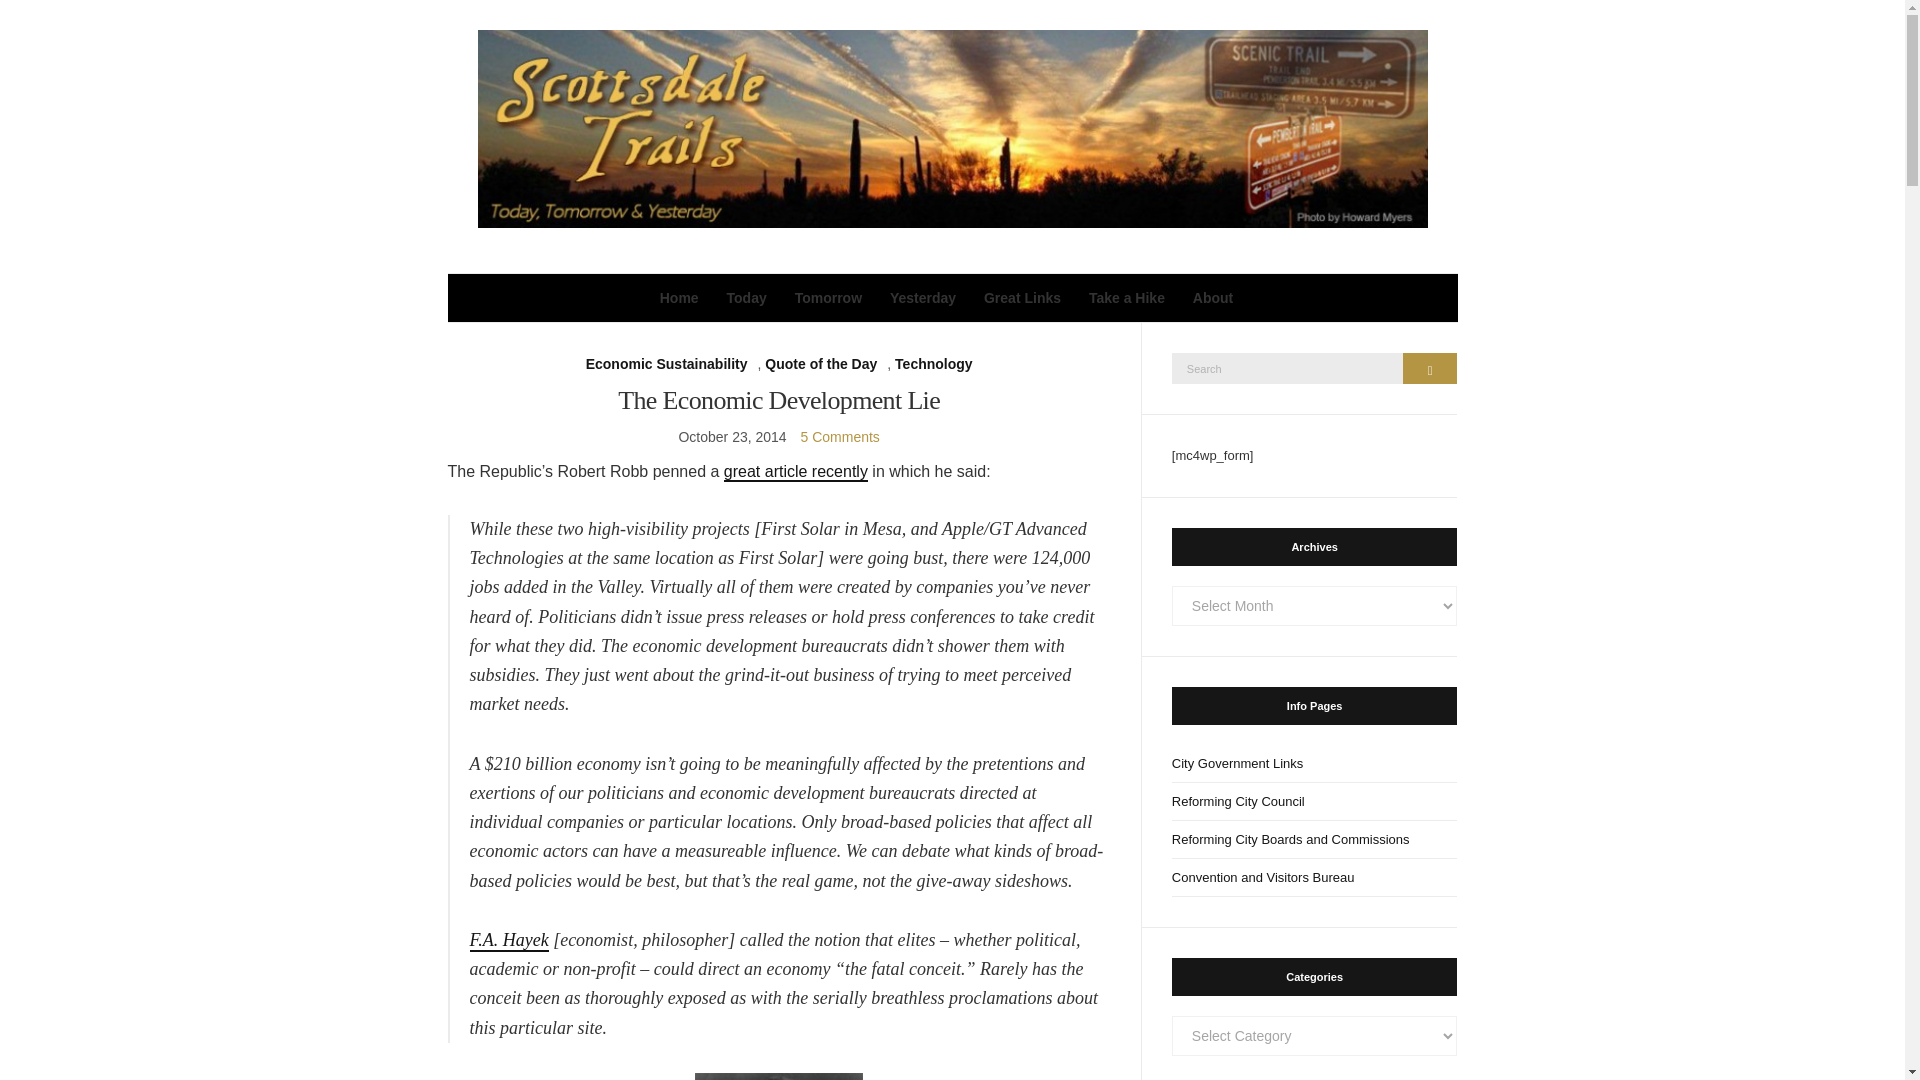 The height and width of the screenshot is (1080, 1920). Describe the element at coordinates (923, 298) in the screenshot. I see `Yesterday` at that location.